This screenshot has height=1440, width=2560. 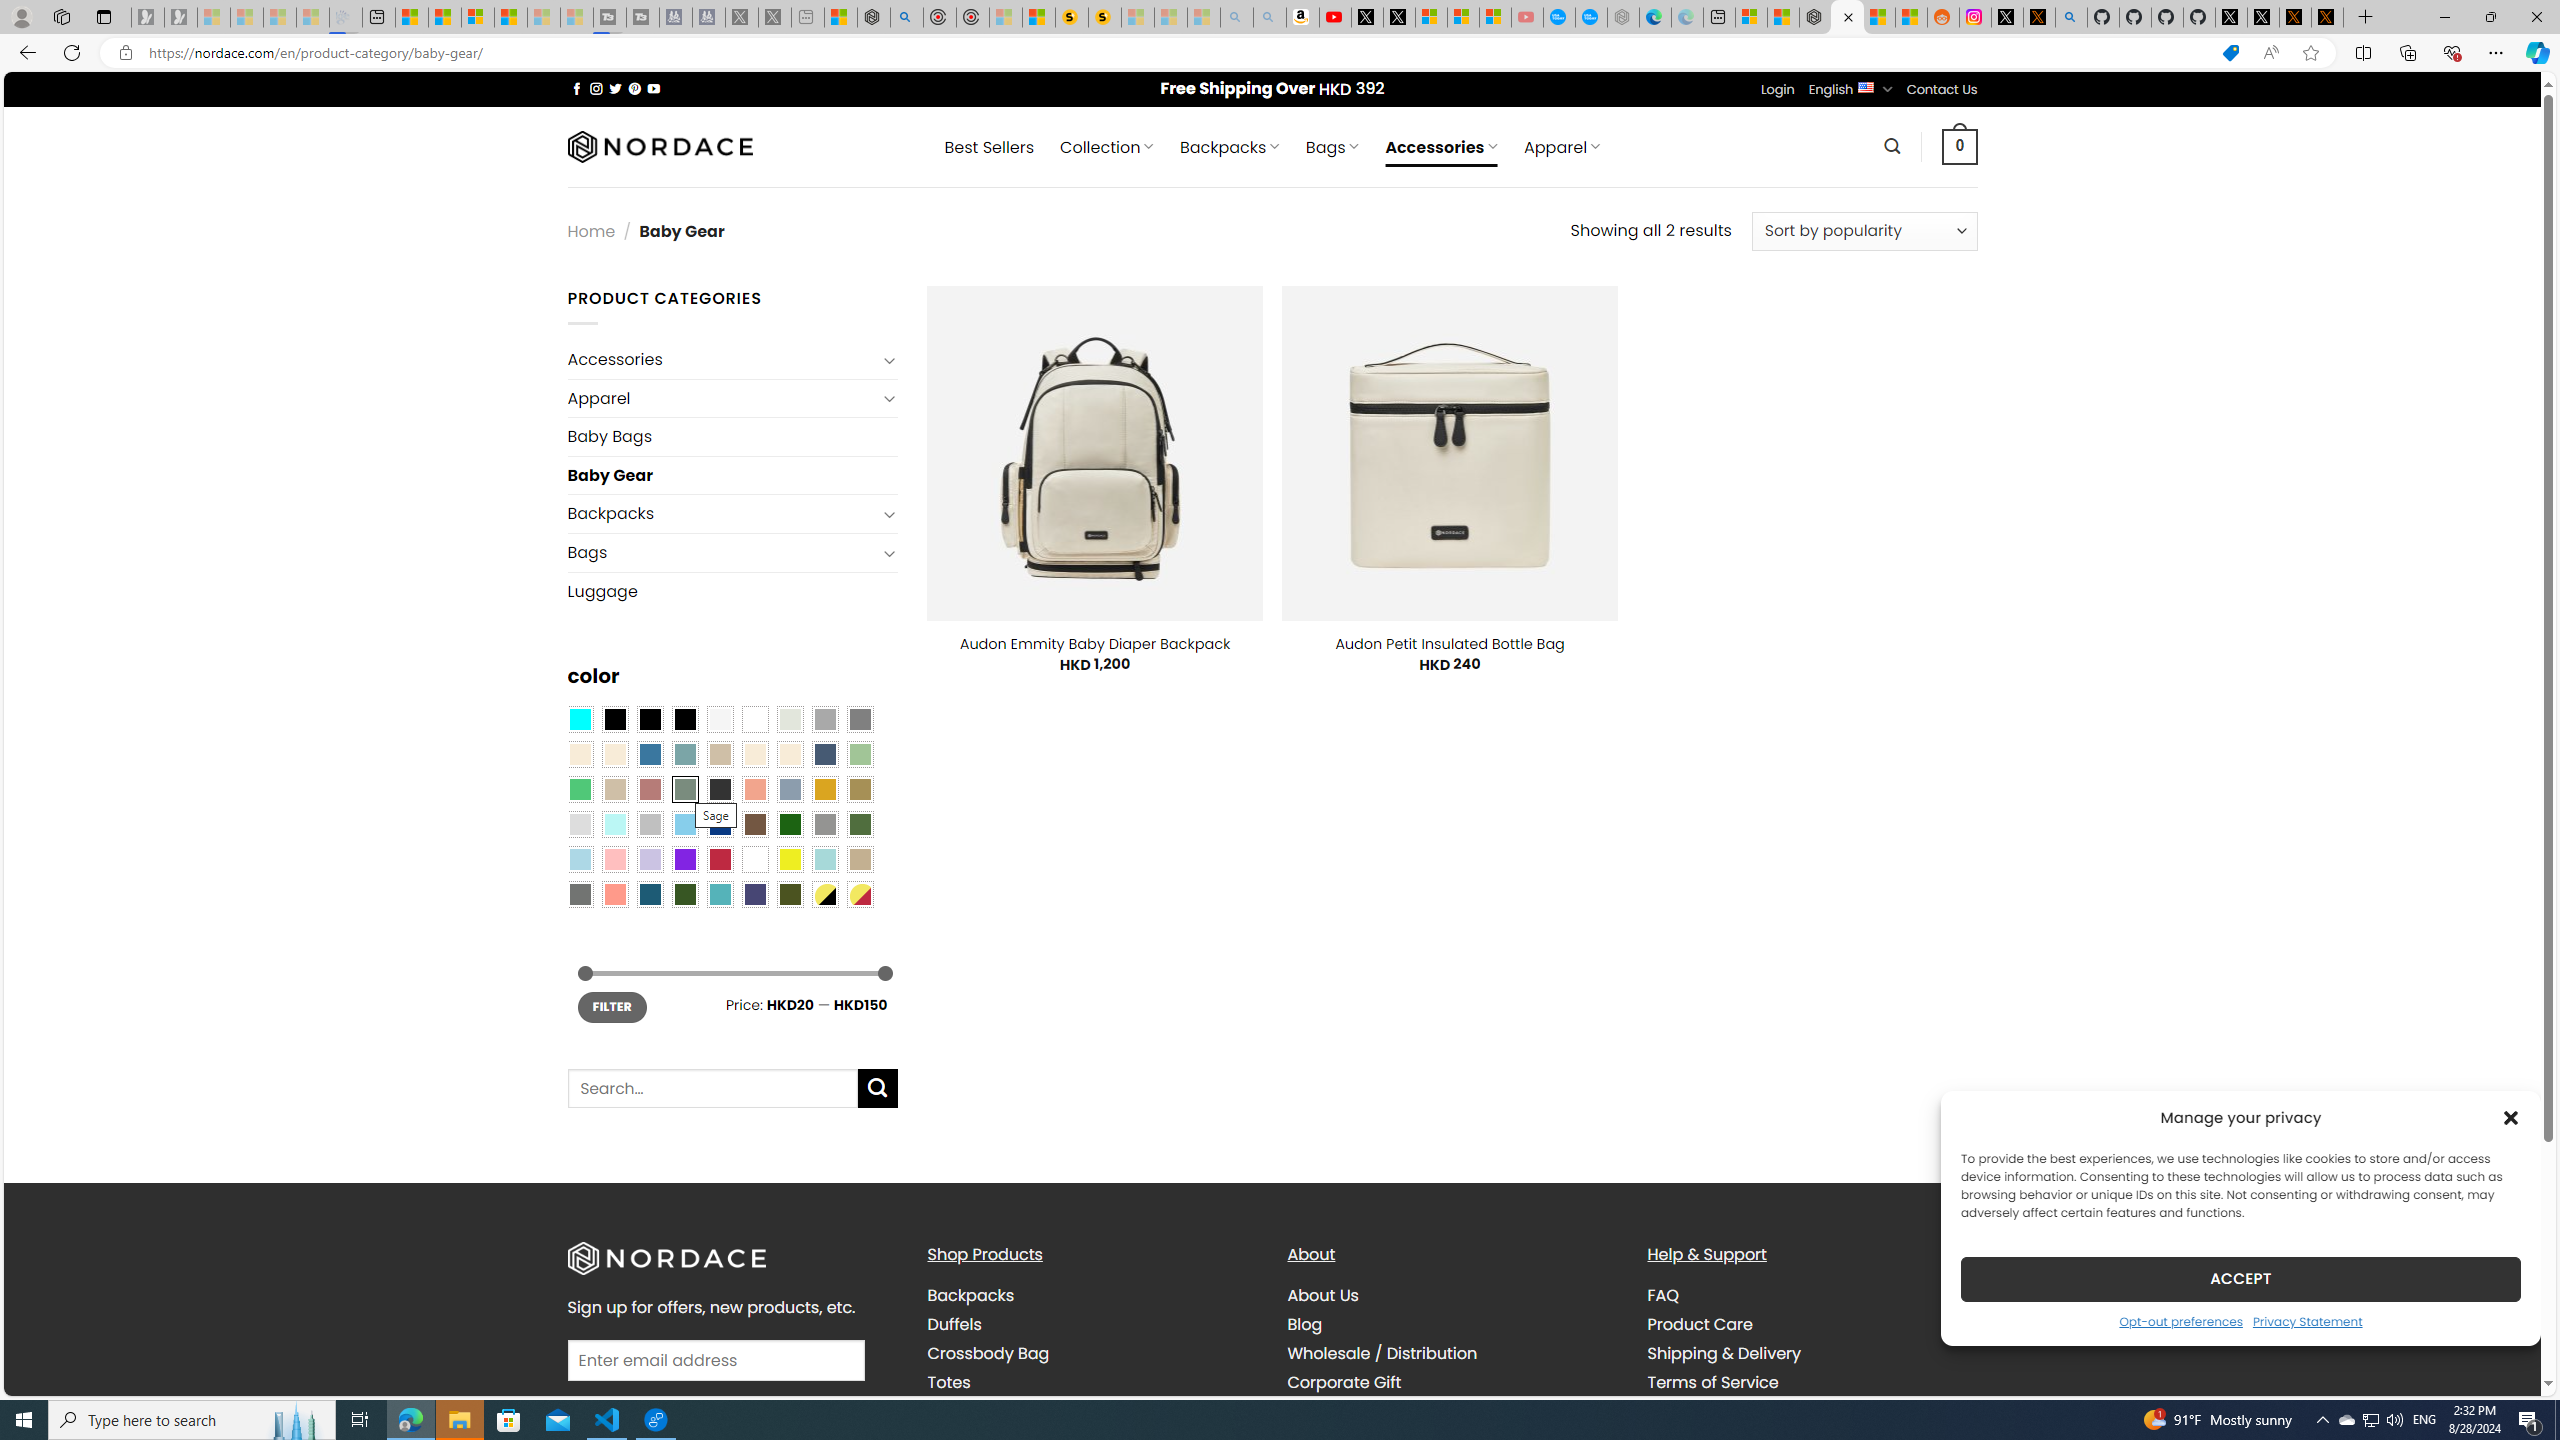 What do you see at coordinates (860, 718) in the screenshot?
I see `All Gray` at bounding box center [860, 718].